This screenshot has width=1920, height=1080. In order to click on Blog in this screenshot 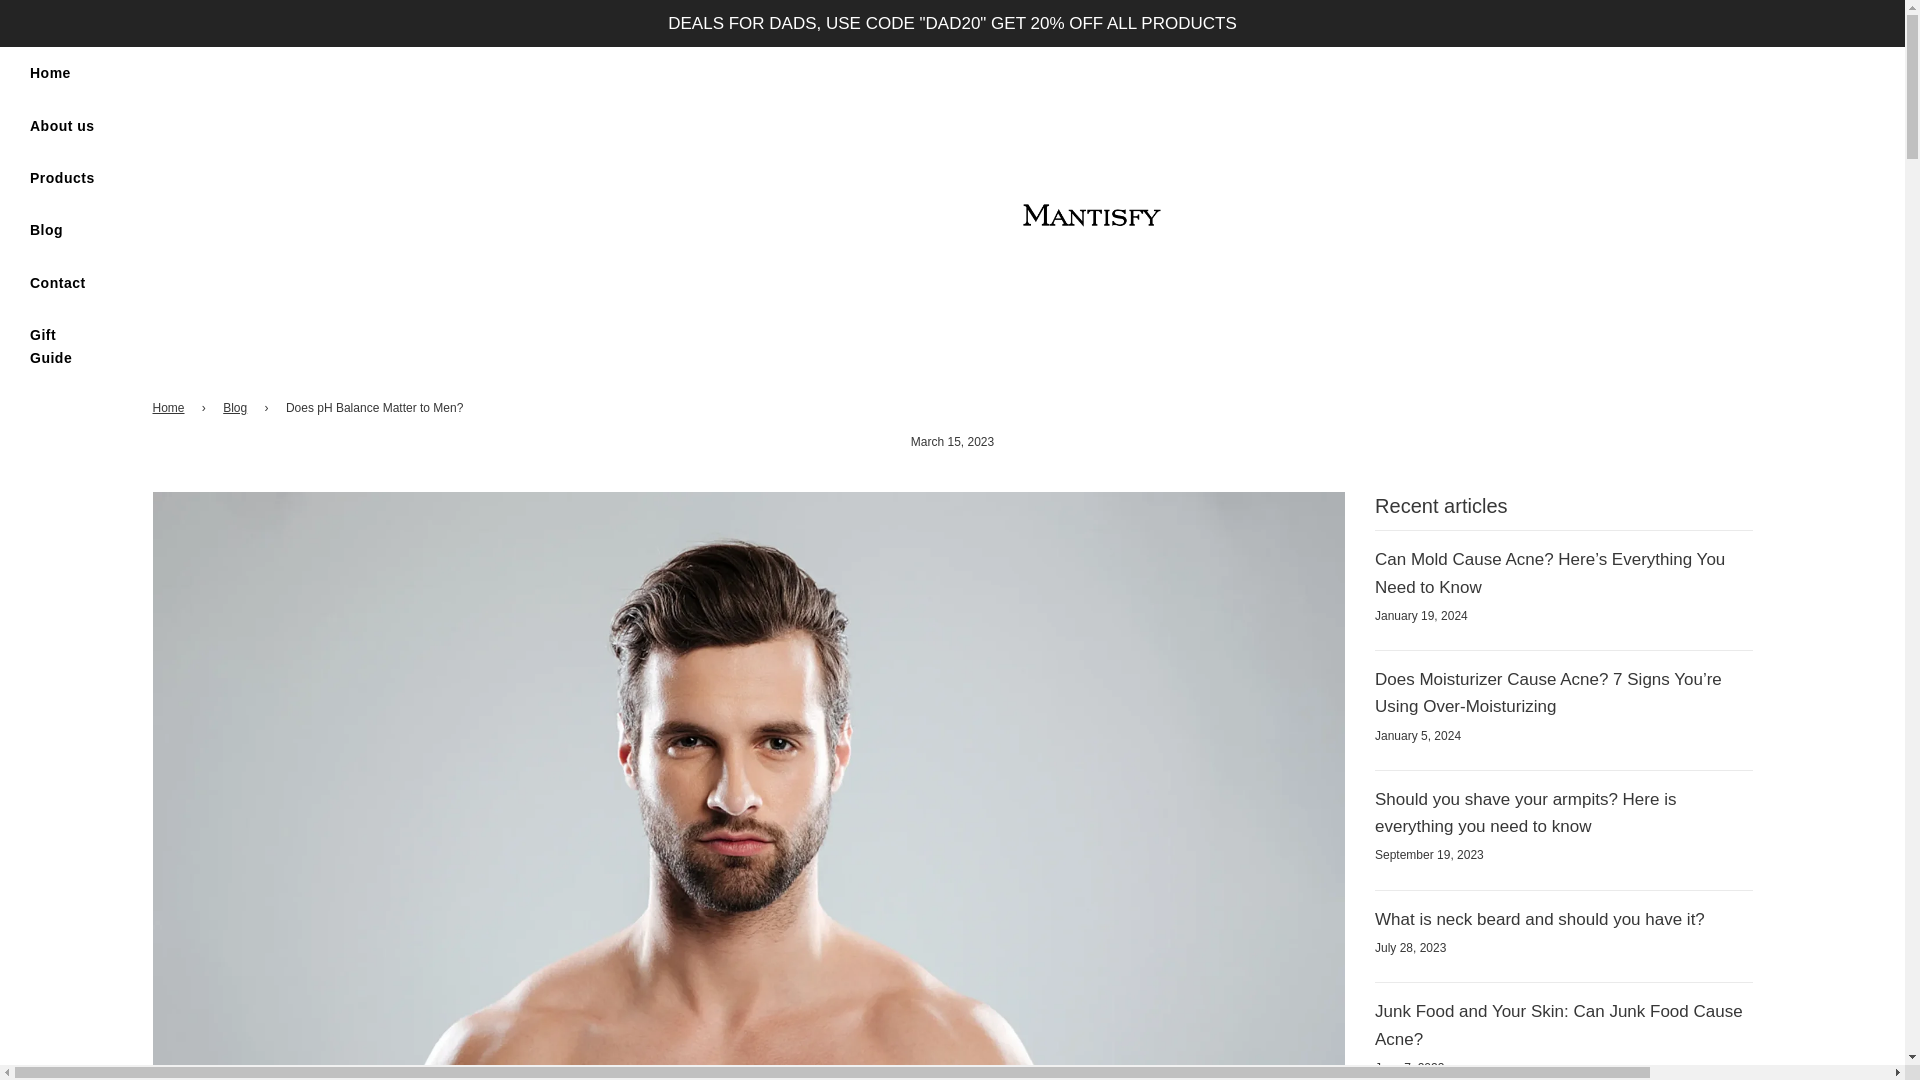, I will do `click(46, 230)`.